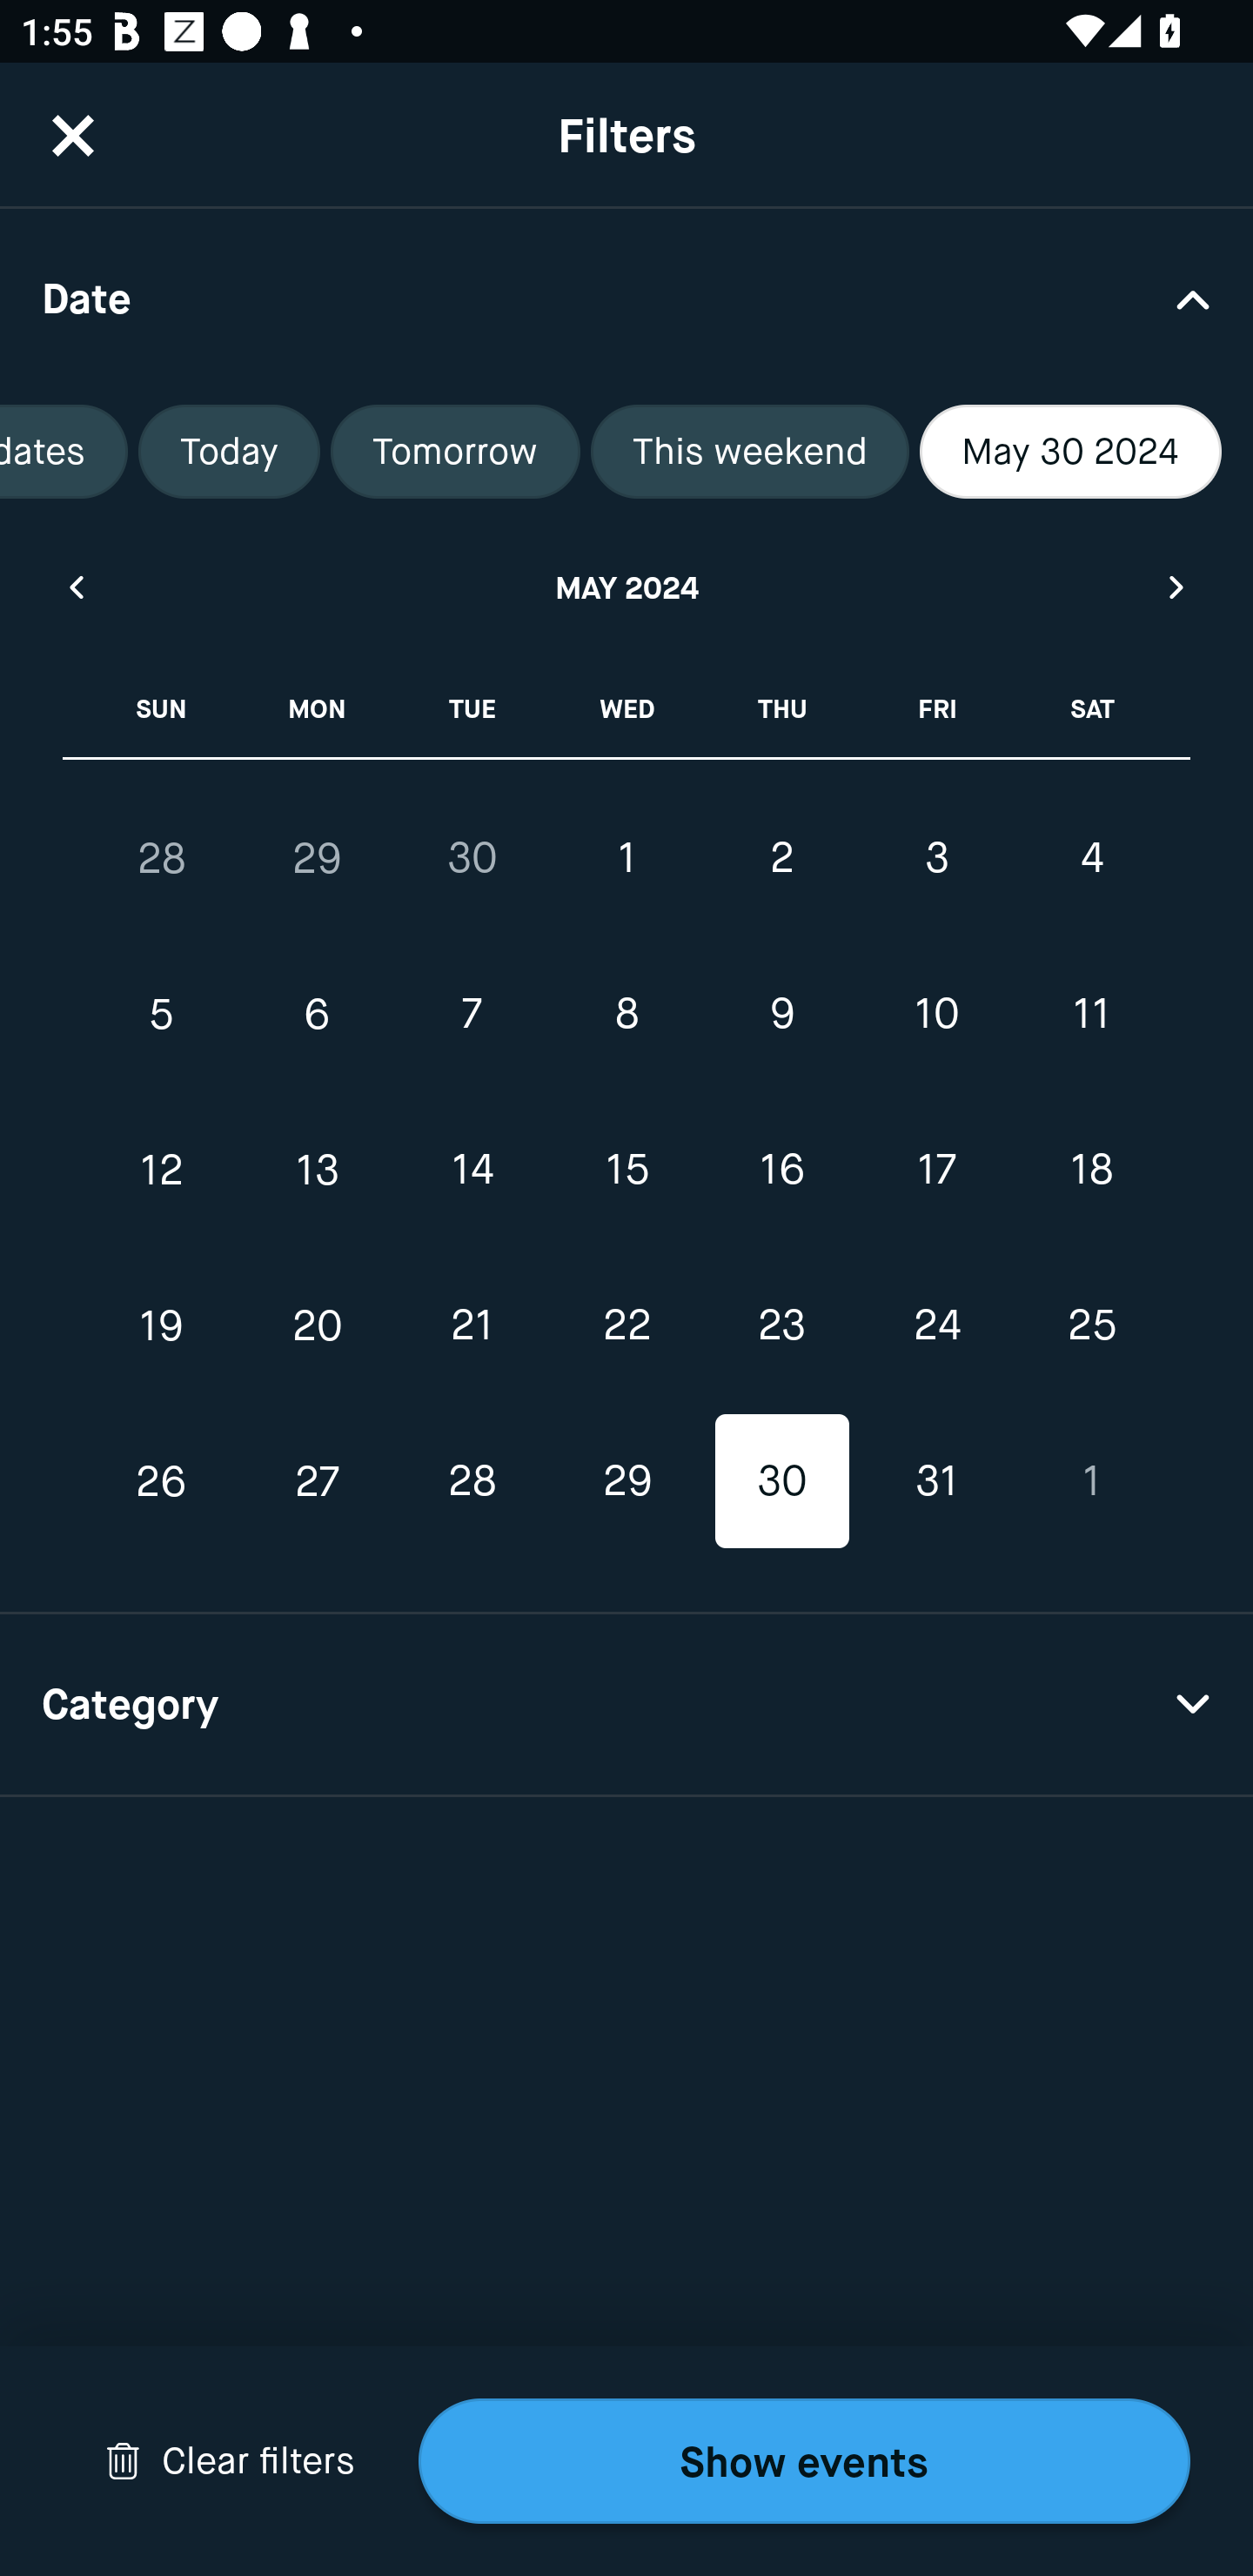 This screenshot has width=1253, height=2576. I want to click on CloseButton, so click(73, 135).